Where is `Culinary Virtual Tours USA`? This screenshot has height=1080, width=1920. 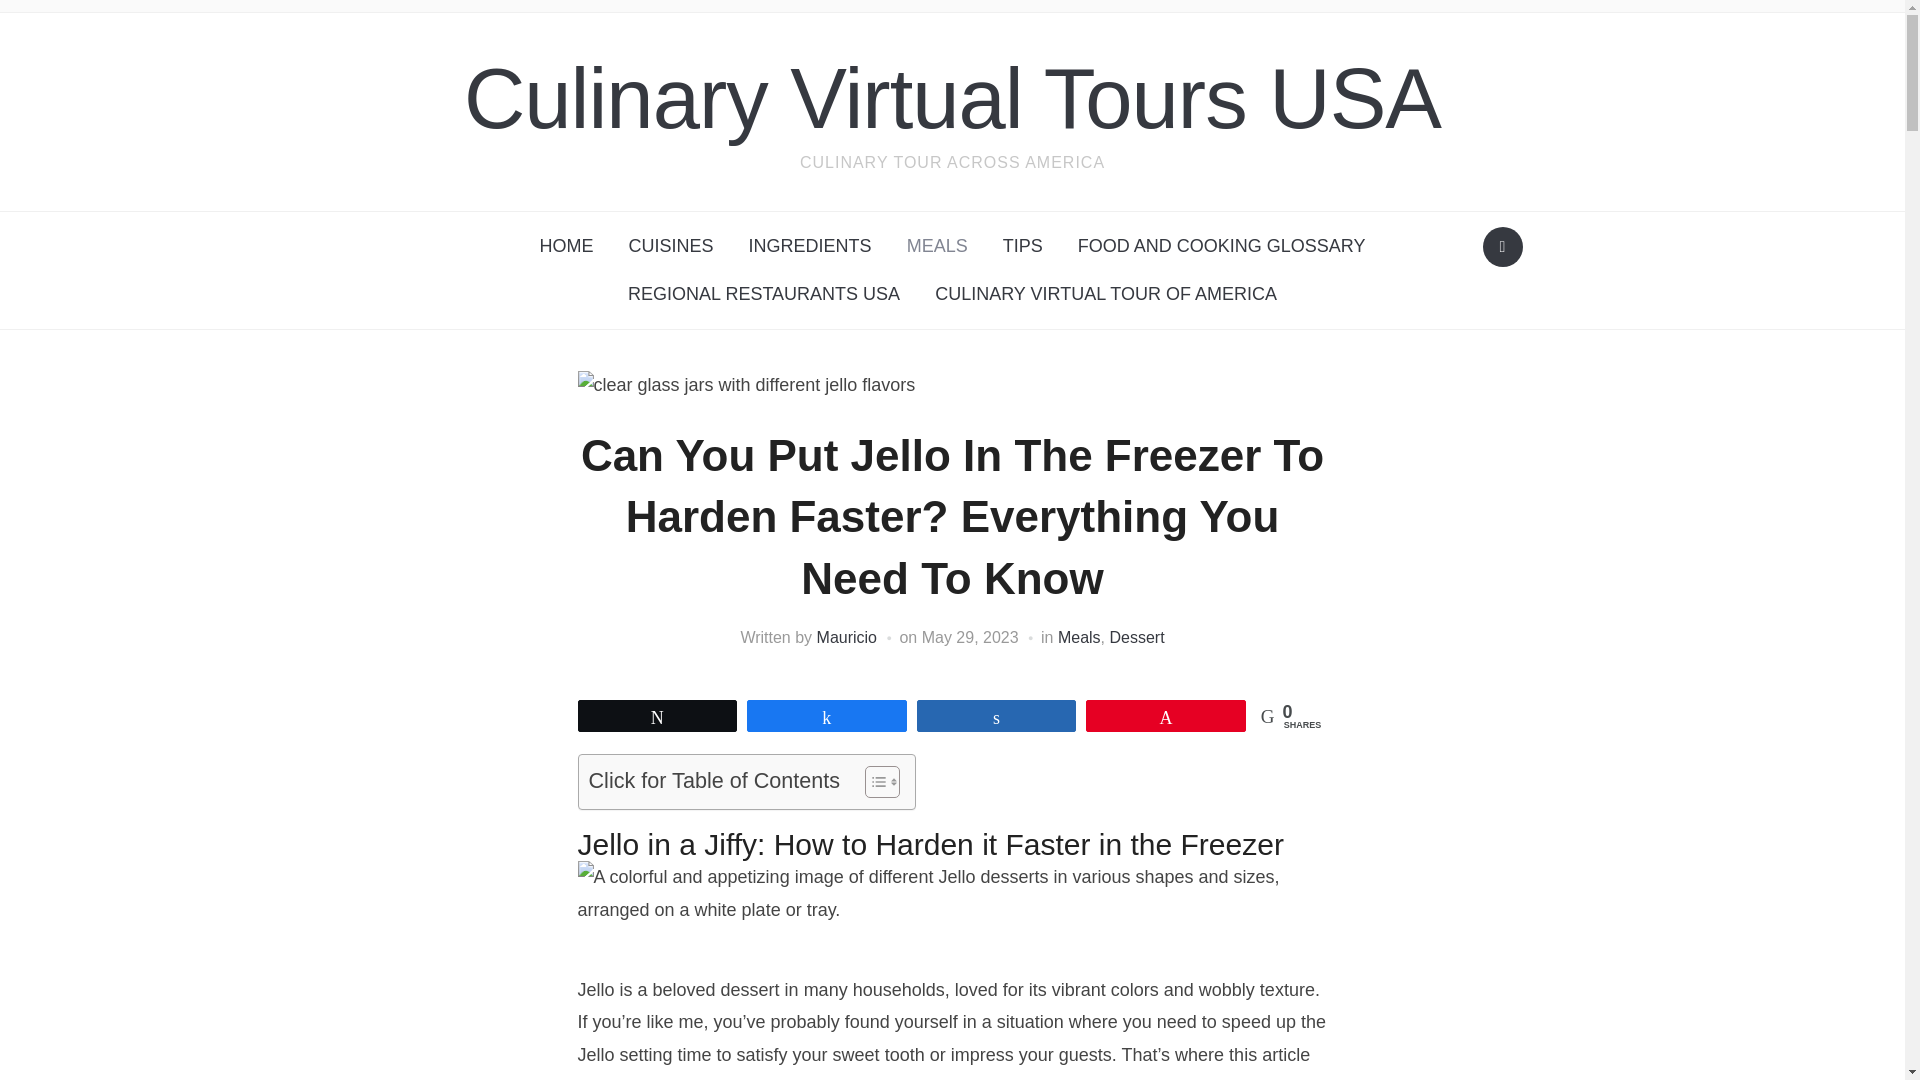
Culinary Virtual Tours USA is located at coordinates (952, 98).